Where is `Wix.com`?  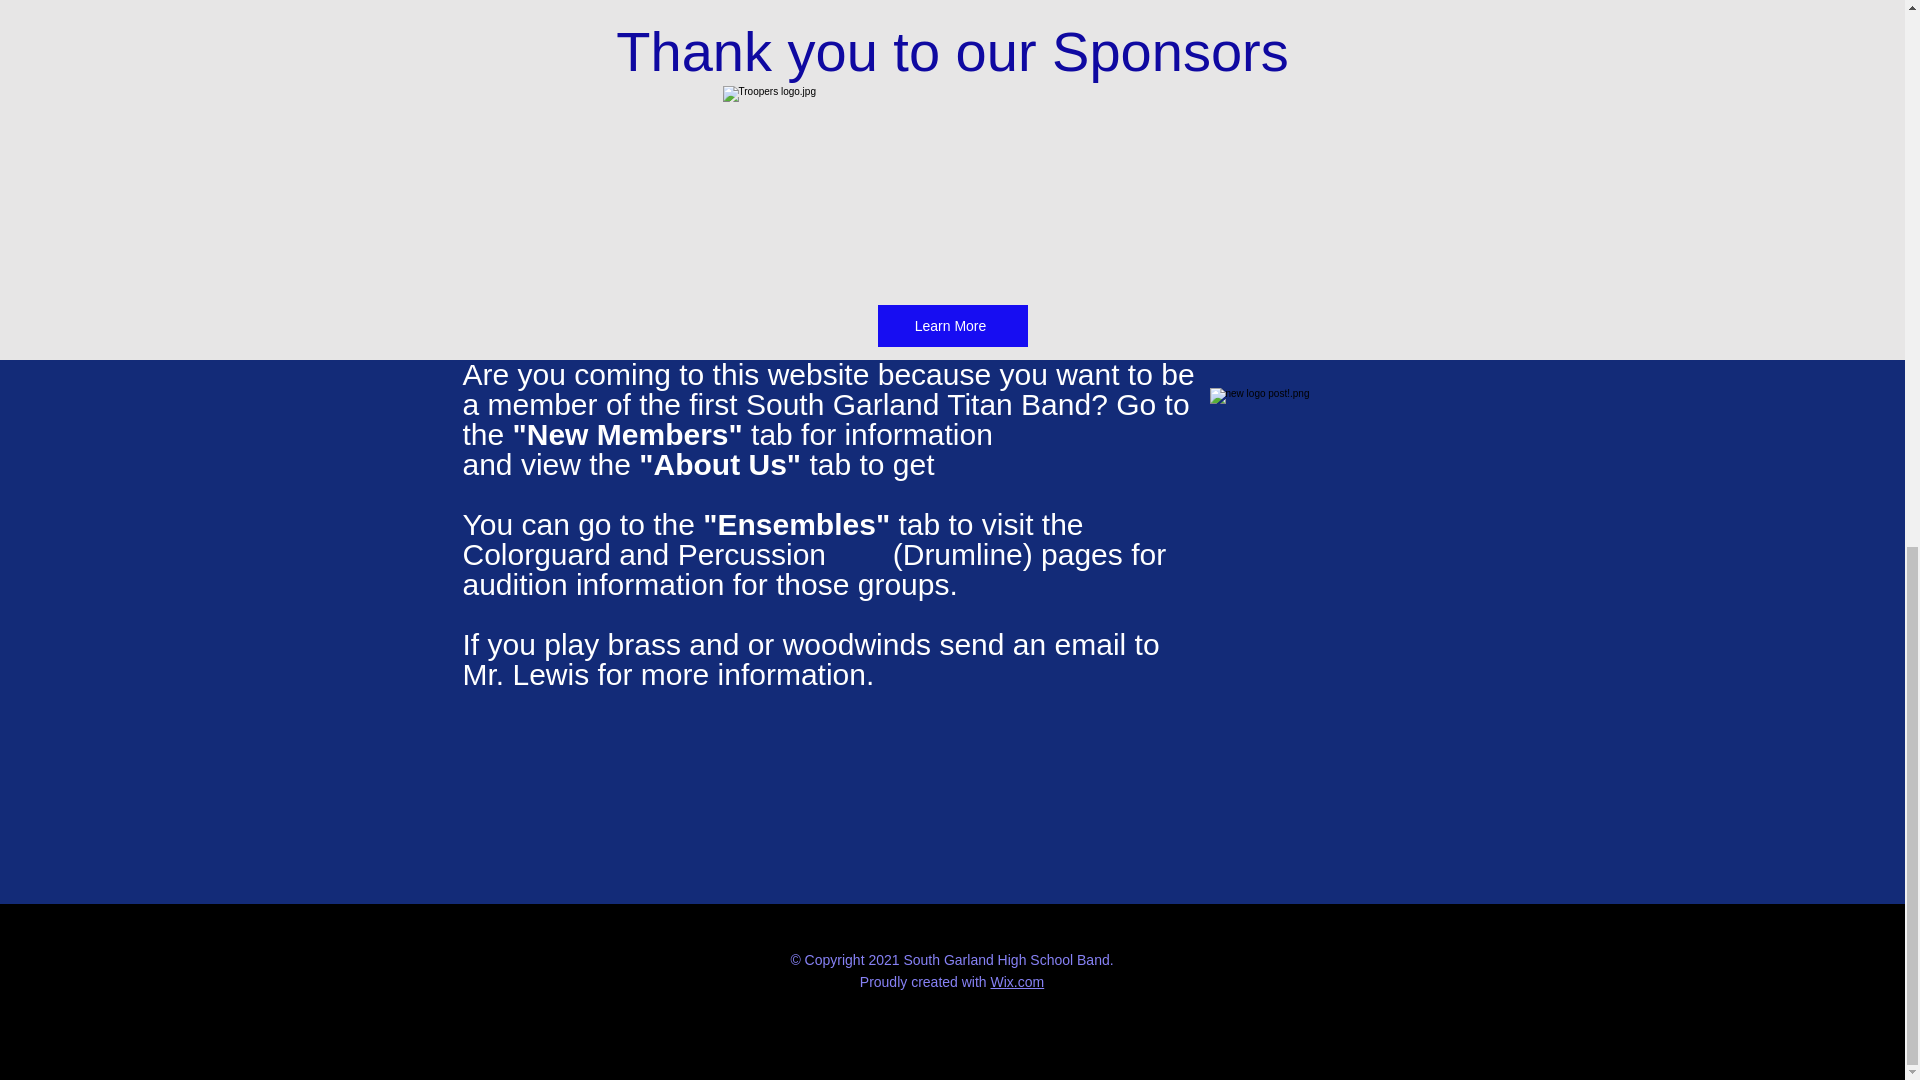
Wix.com is located at coordinates (1017, 982).